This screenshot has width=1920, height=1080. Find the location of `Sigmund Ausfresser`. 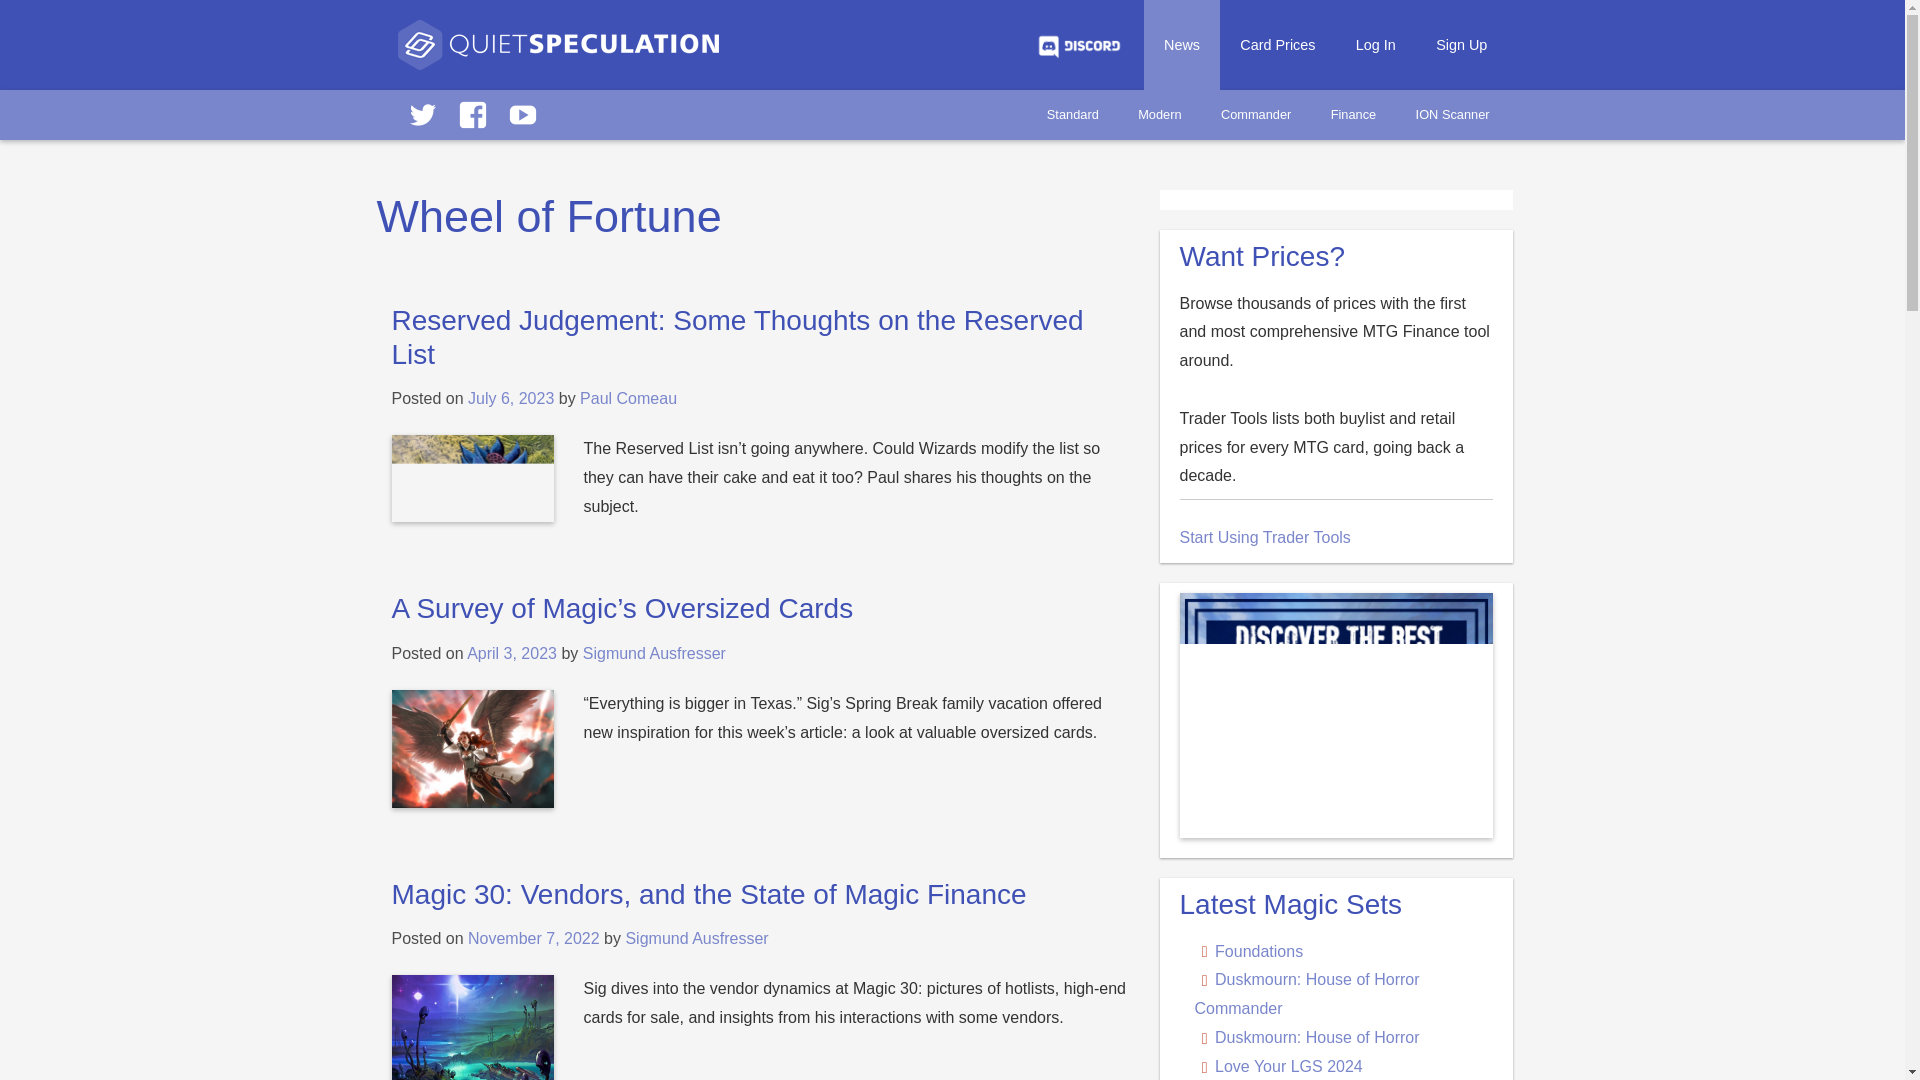

Sigmund Ausfresser is located at coordinates (696, 938).